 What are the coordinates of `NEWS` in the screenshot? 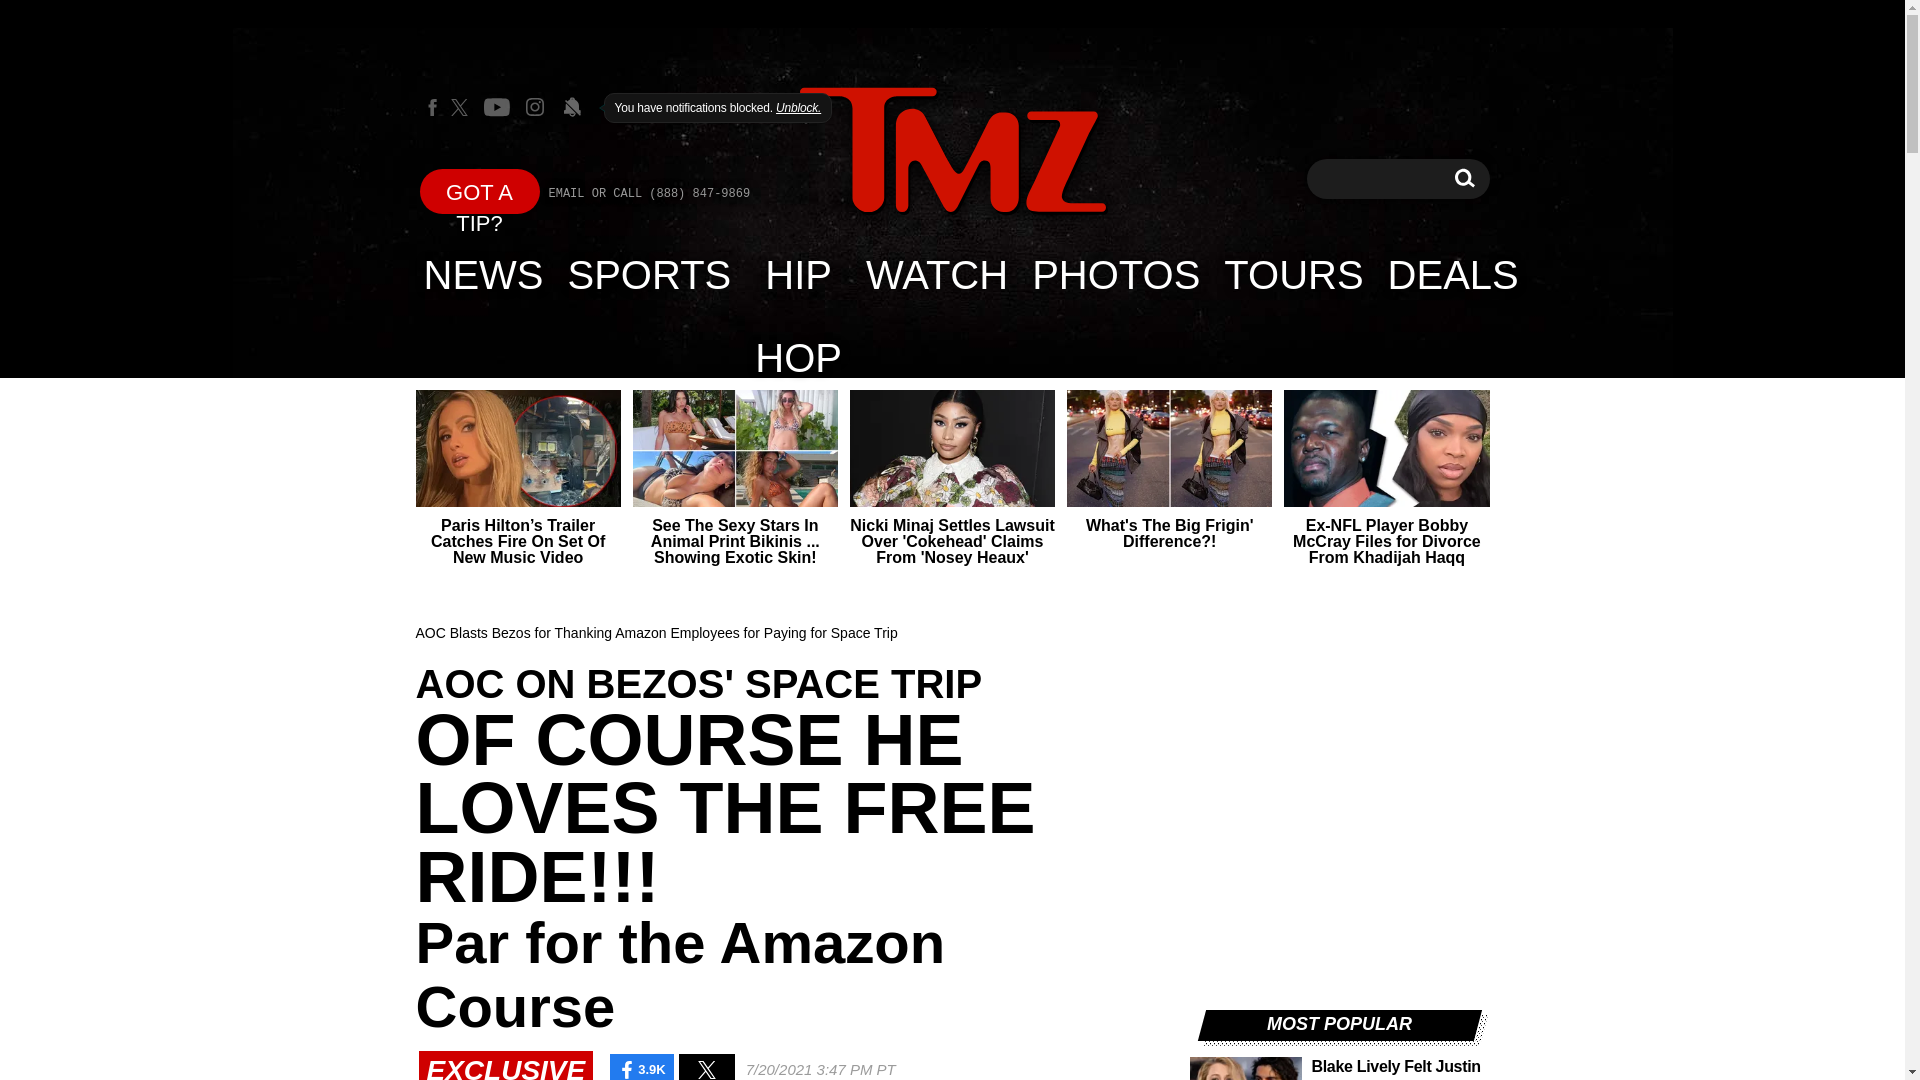 It's located at (1115, 274).